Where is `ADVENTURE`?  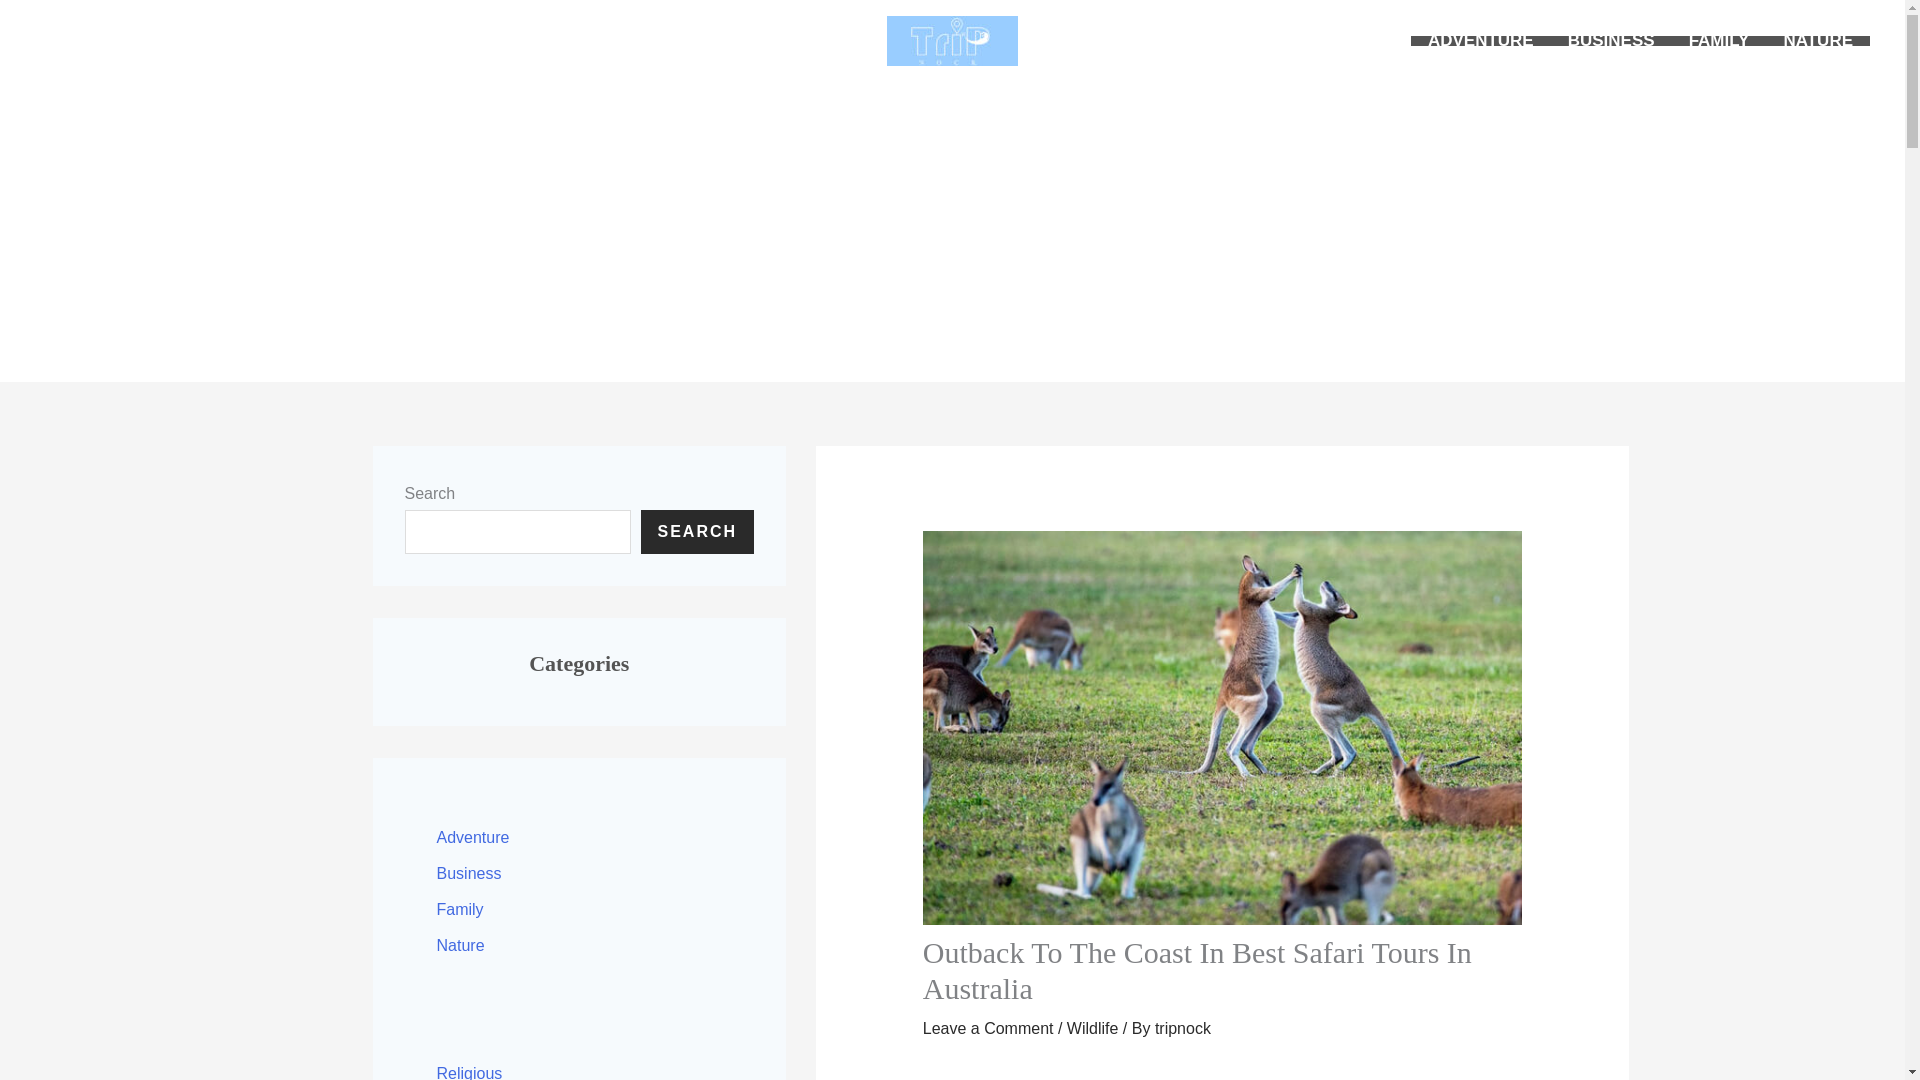 ADVENTURE is located at coordinates (1481, 40).